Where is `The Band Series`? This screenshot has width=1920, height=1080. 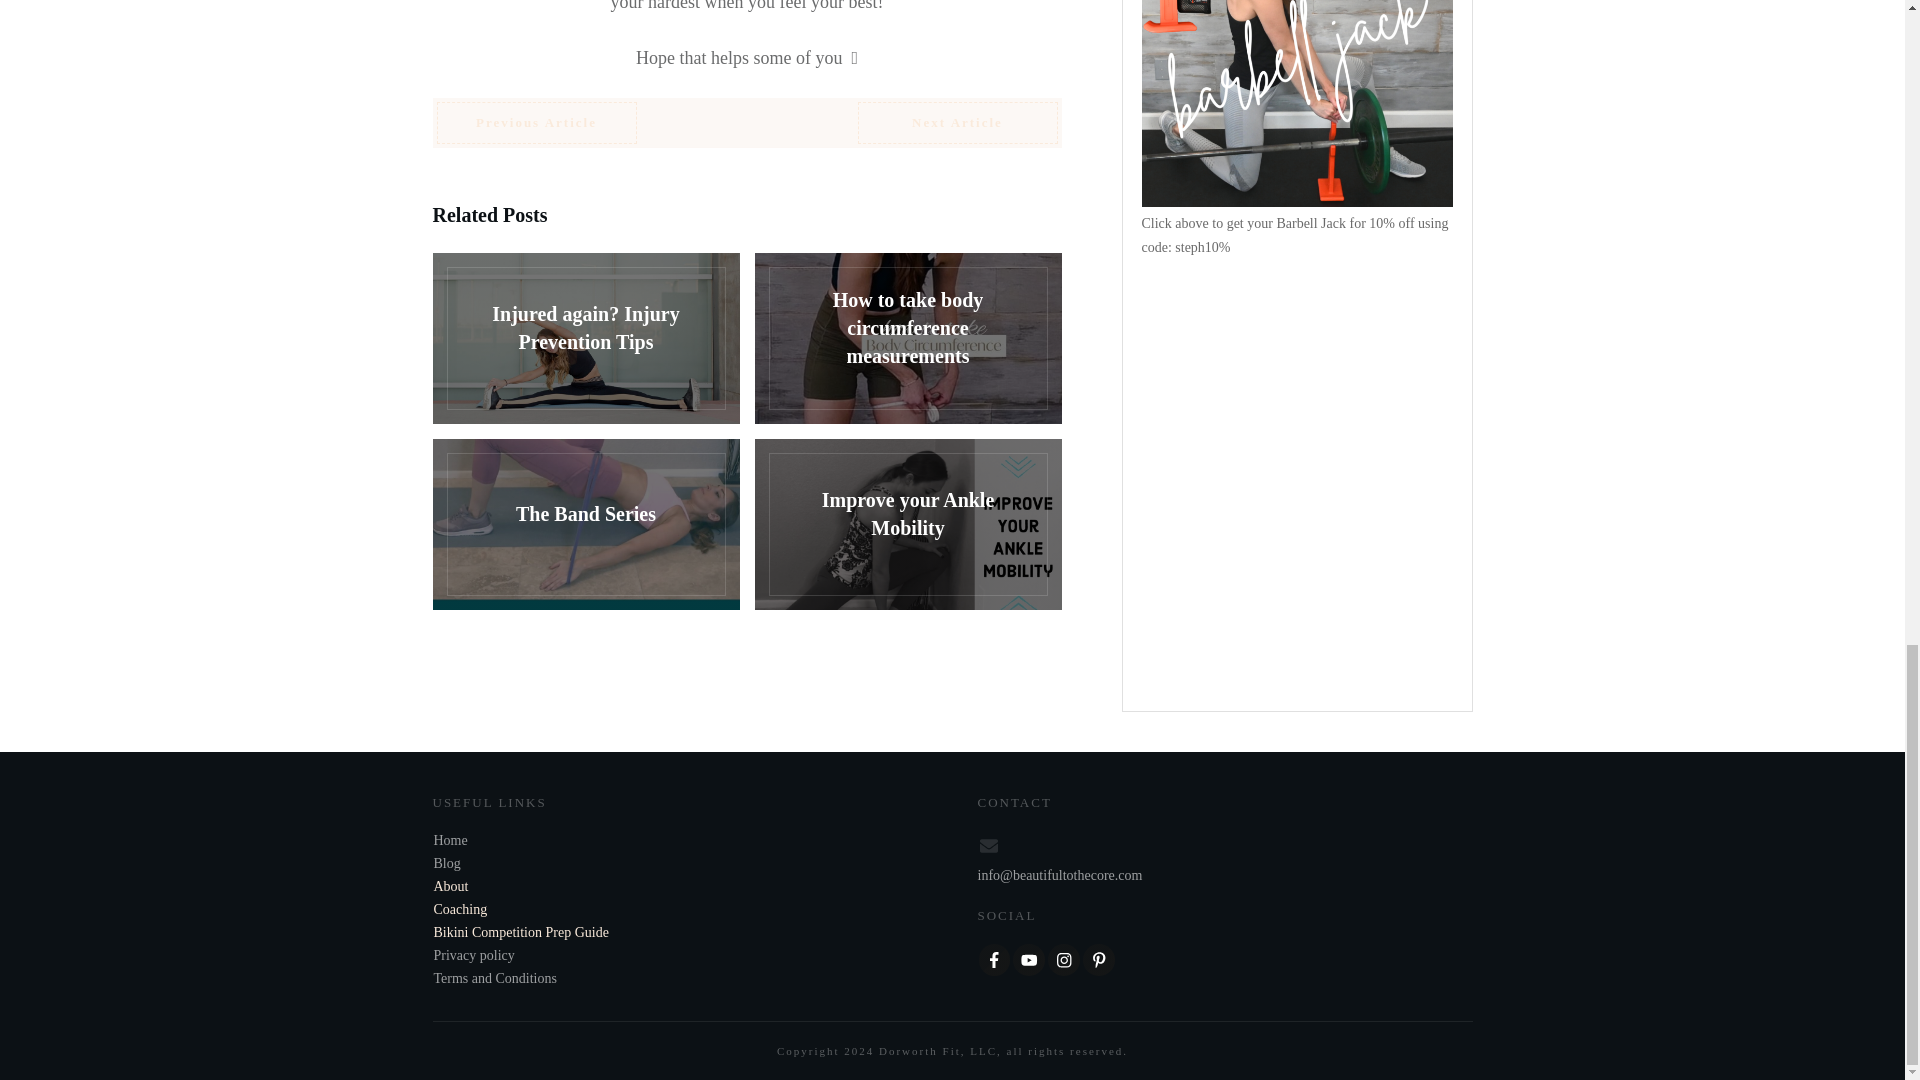
The Band Series is located at coordinates (586, 524).